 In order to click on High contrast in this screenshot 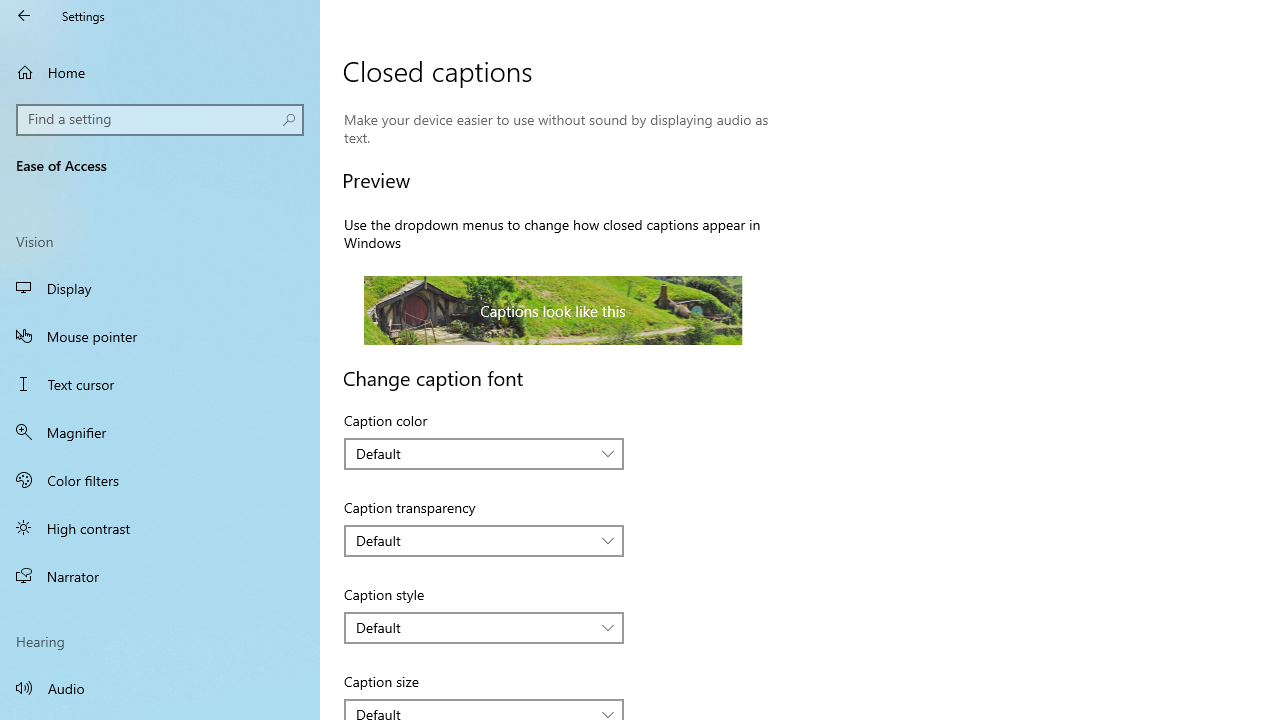, I will do `click(160, 528)`.